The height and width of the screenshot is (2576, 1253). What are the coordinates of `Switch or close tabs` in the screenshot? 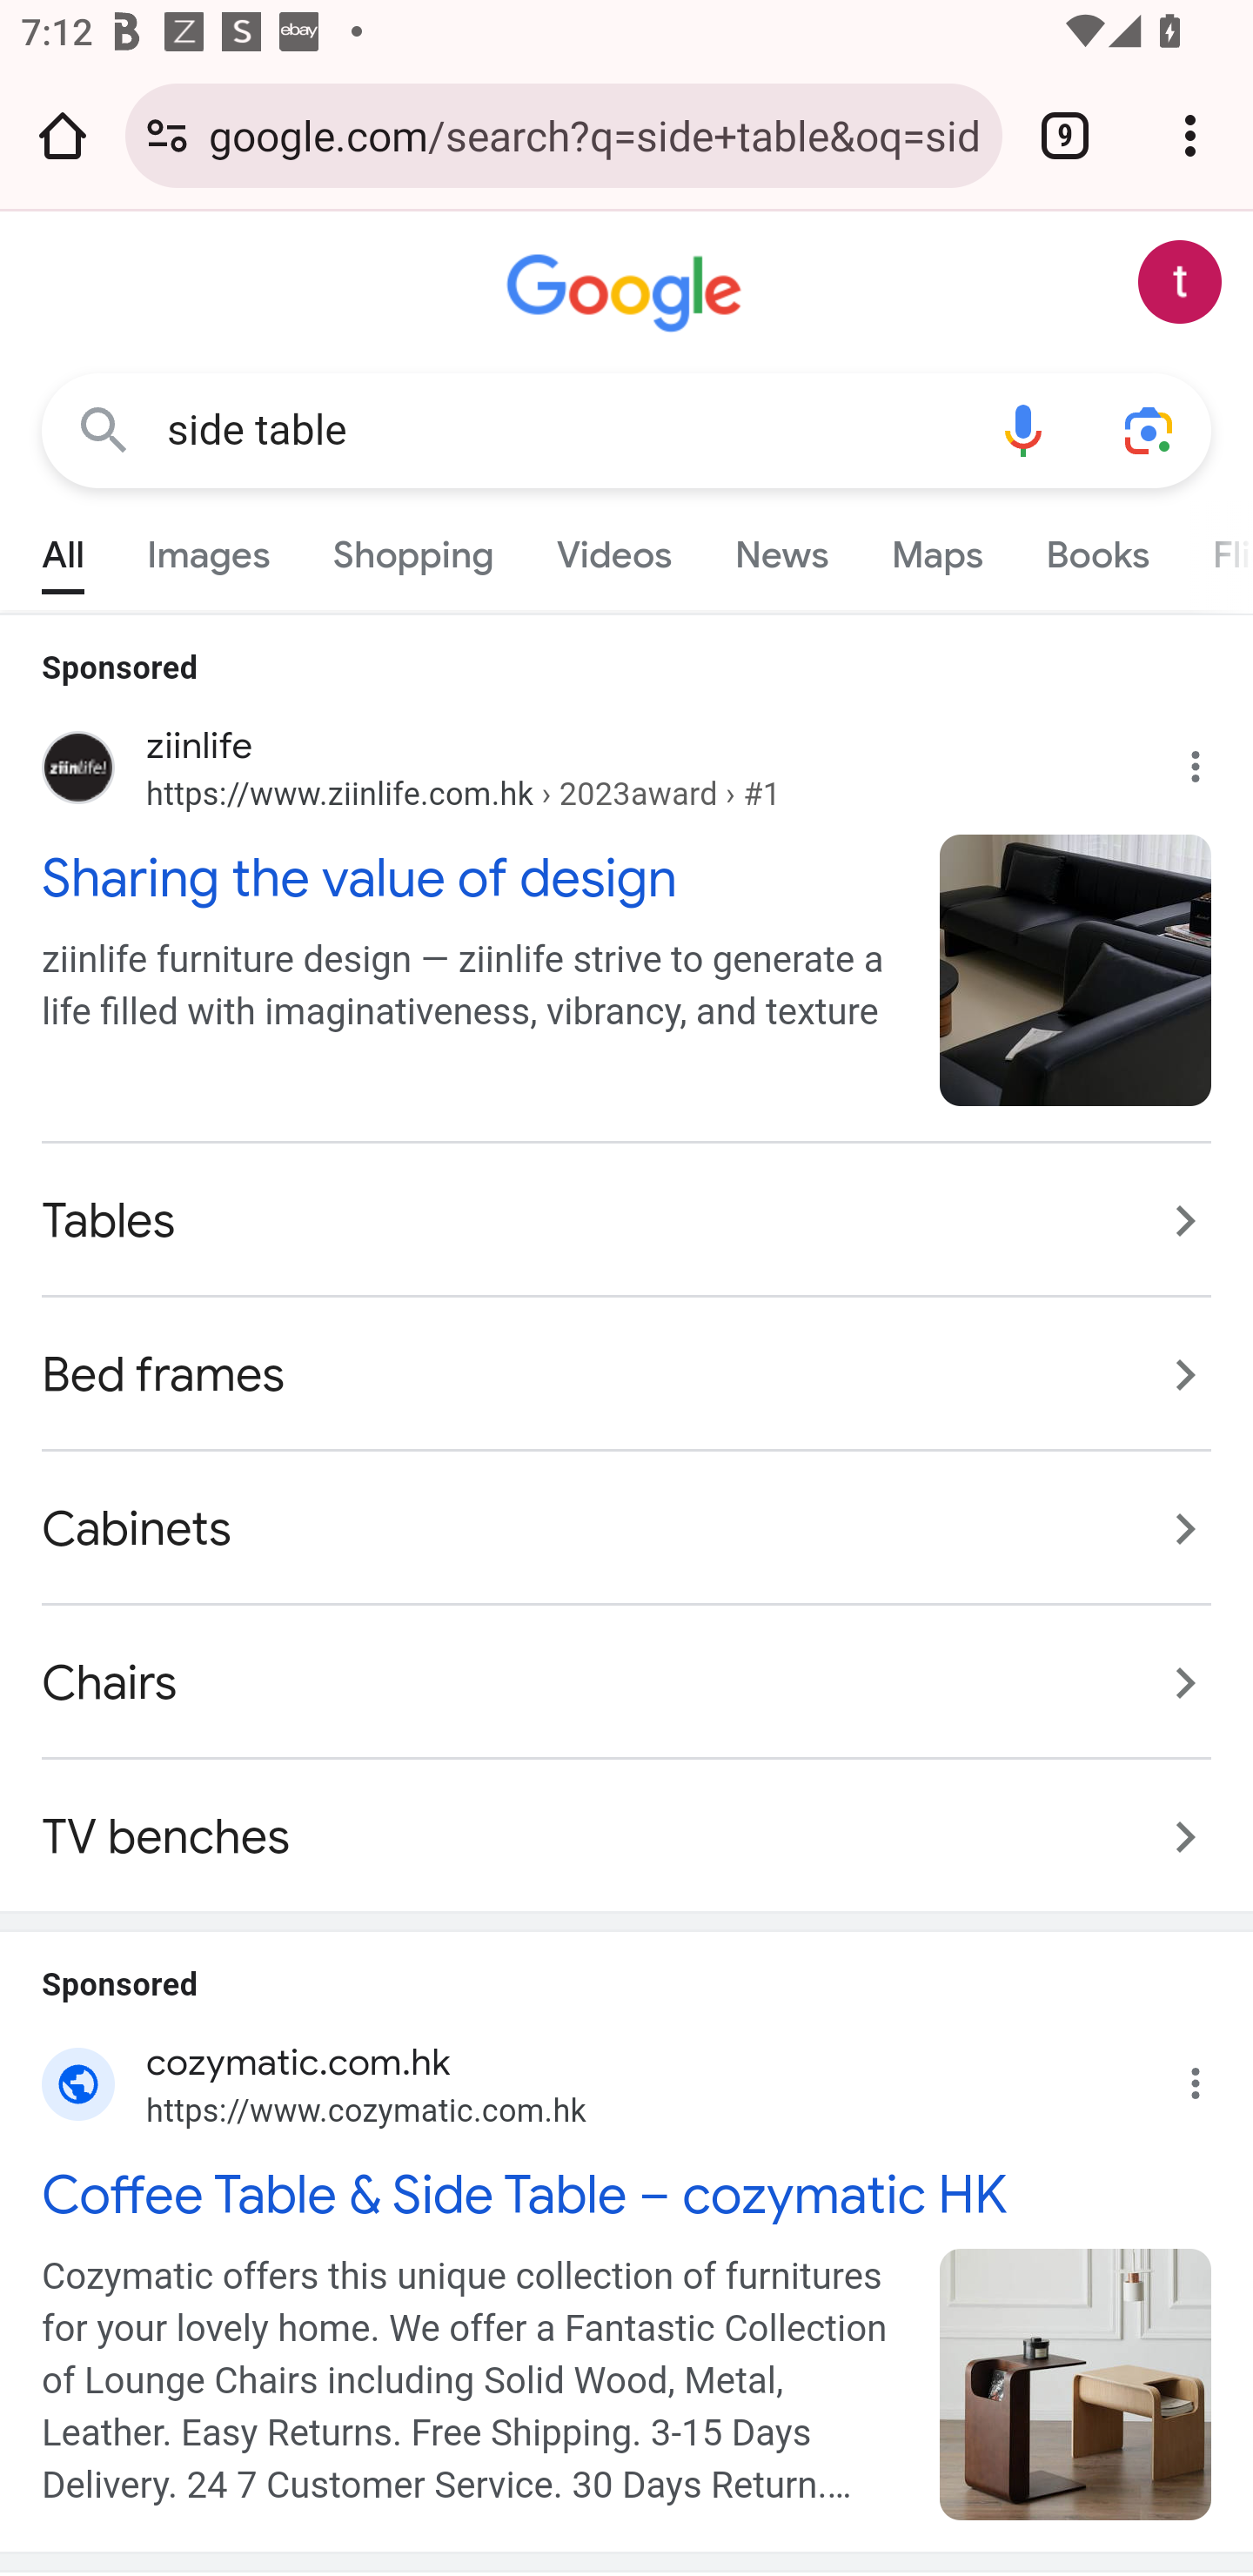 It's located at (1065, 135).